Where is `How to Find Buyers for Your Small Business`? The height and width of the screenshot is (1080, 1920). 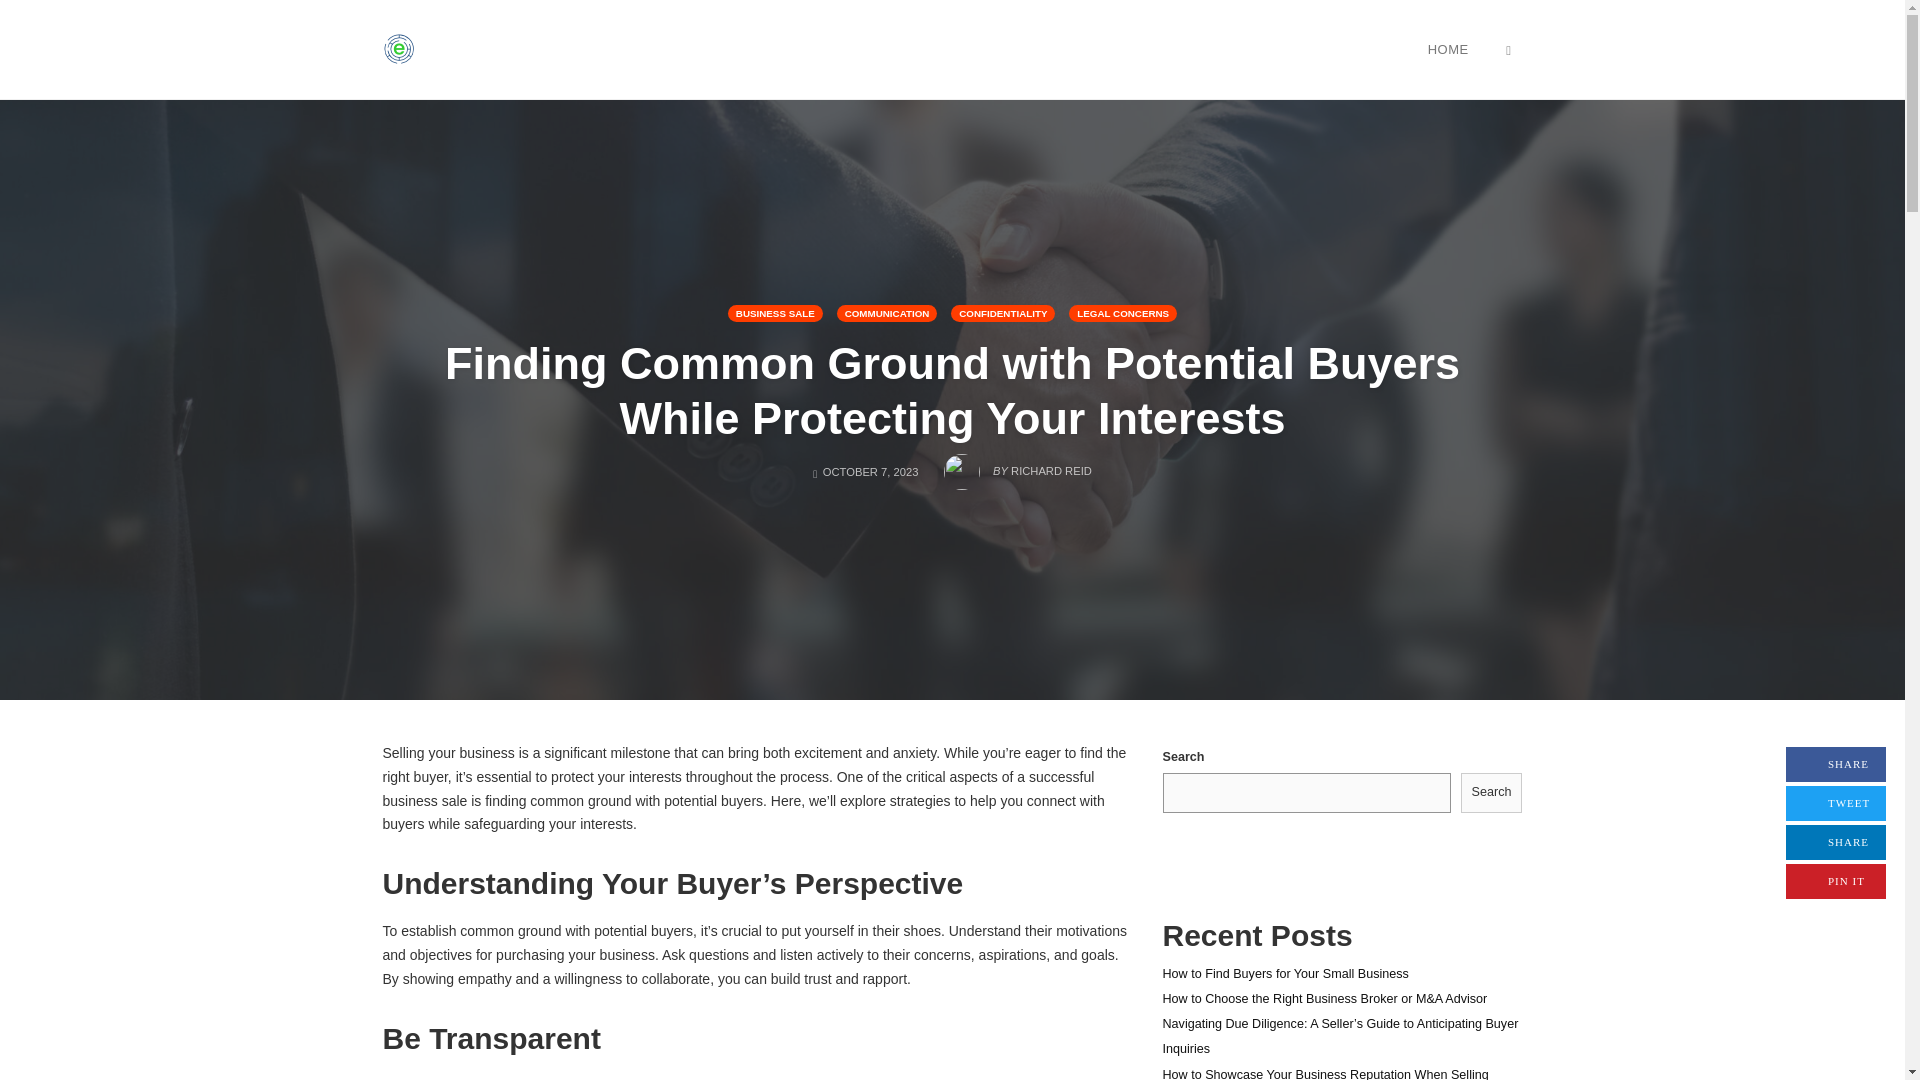
How to Find Buyers for Your Small Business is located at coordinates (888, 312).